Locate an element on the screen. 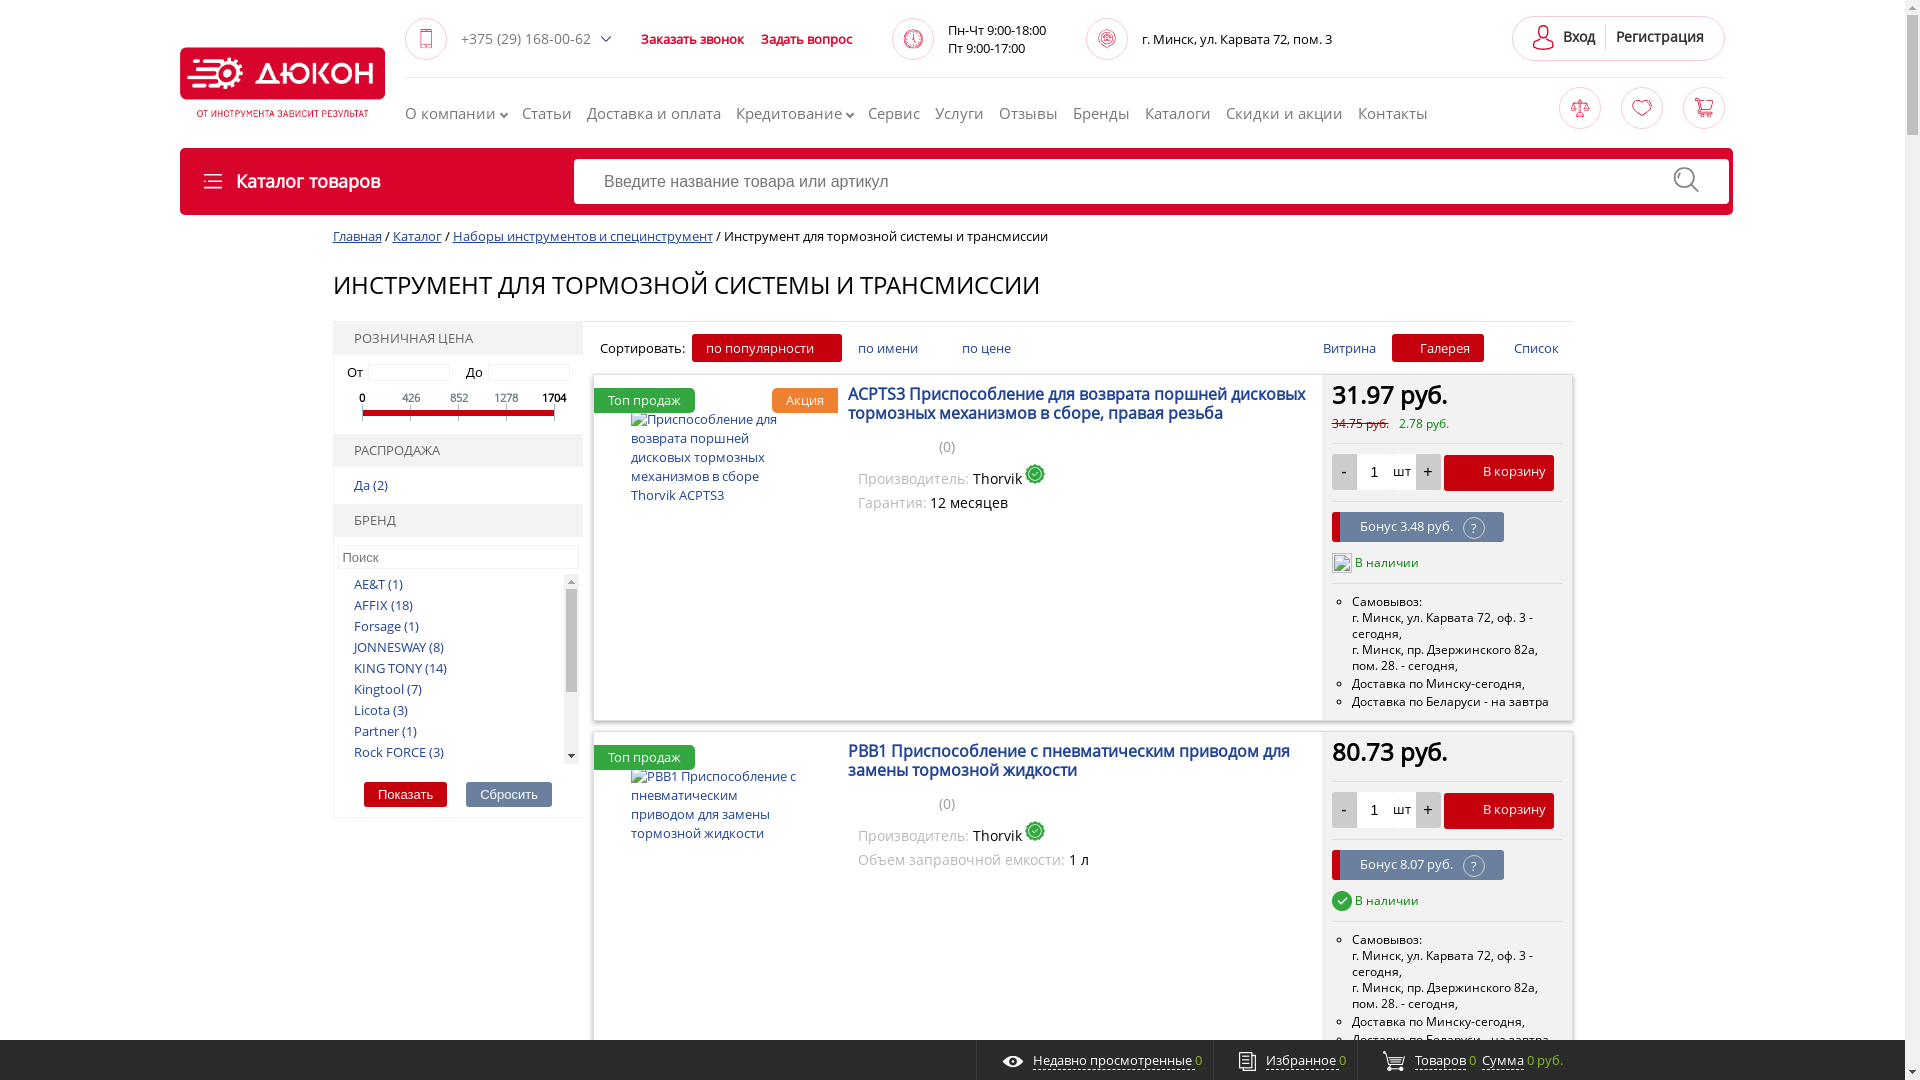 This screenshot has width=1920, height=1080. Kingtool (7) is located at coordinates (380, 688).